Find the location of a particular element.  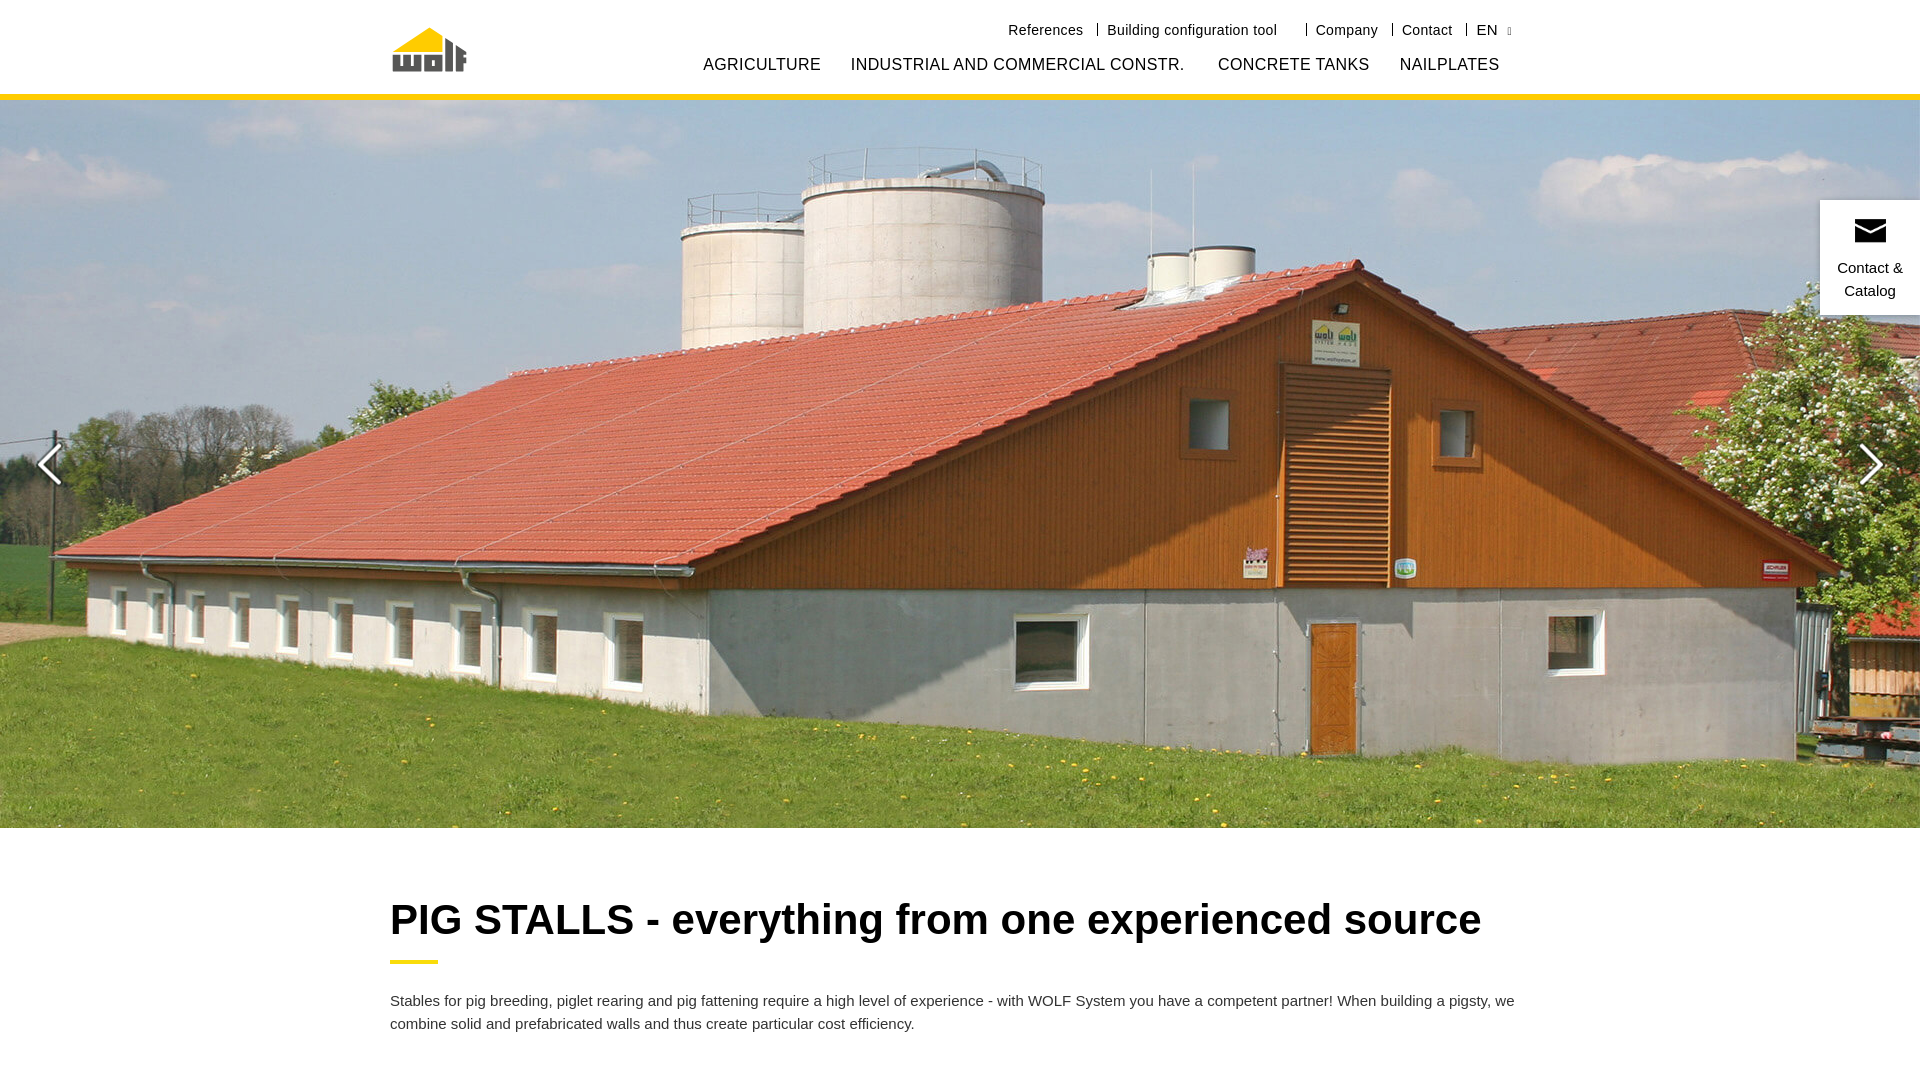

EN is located at coordinates (1491, 23).